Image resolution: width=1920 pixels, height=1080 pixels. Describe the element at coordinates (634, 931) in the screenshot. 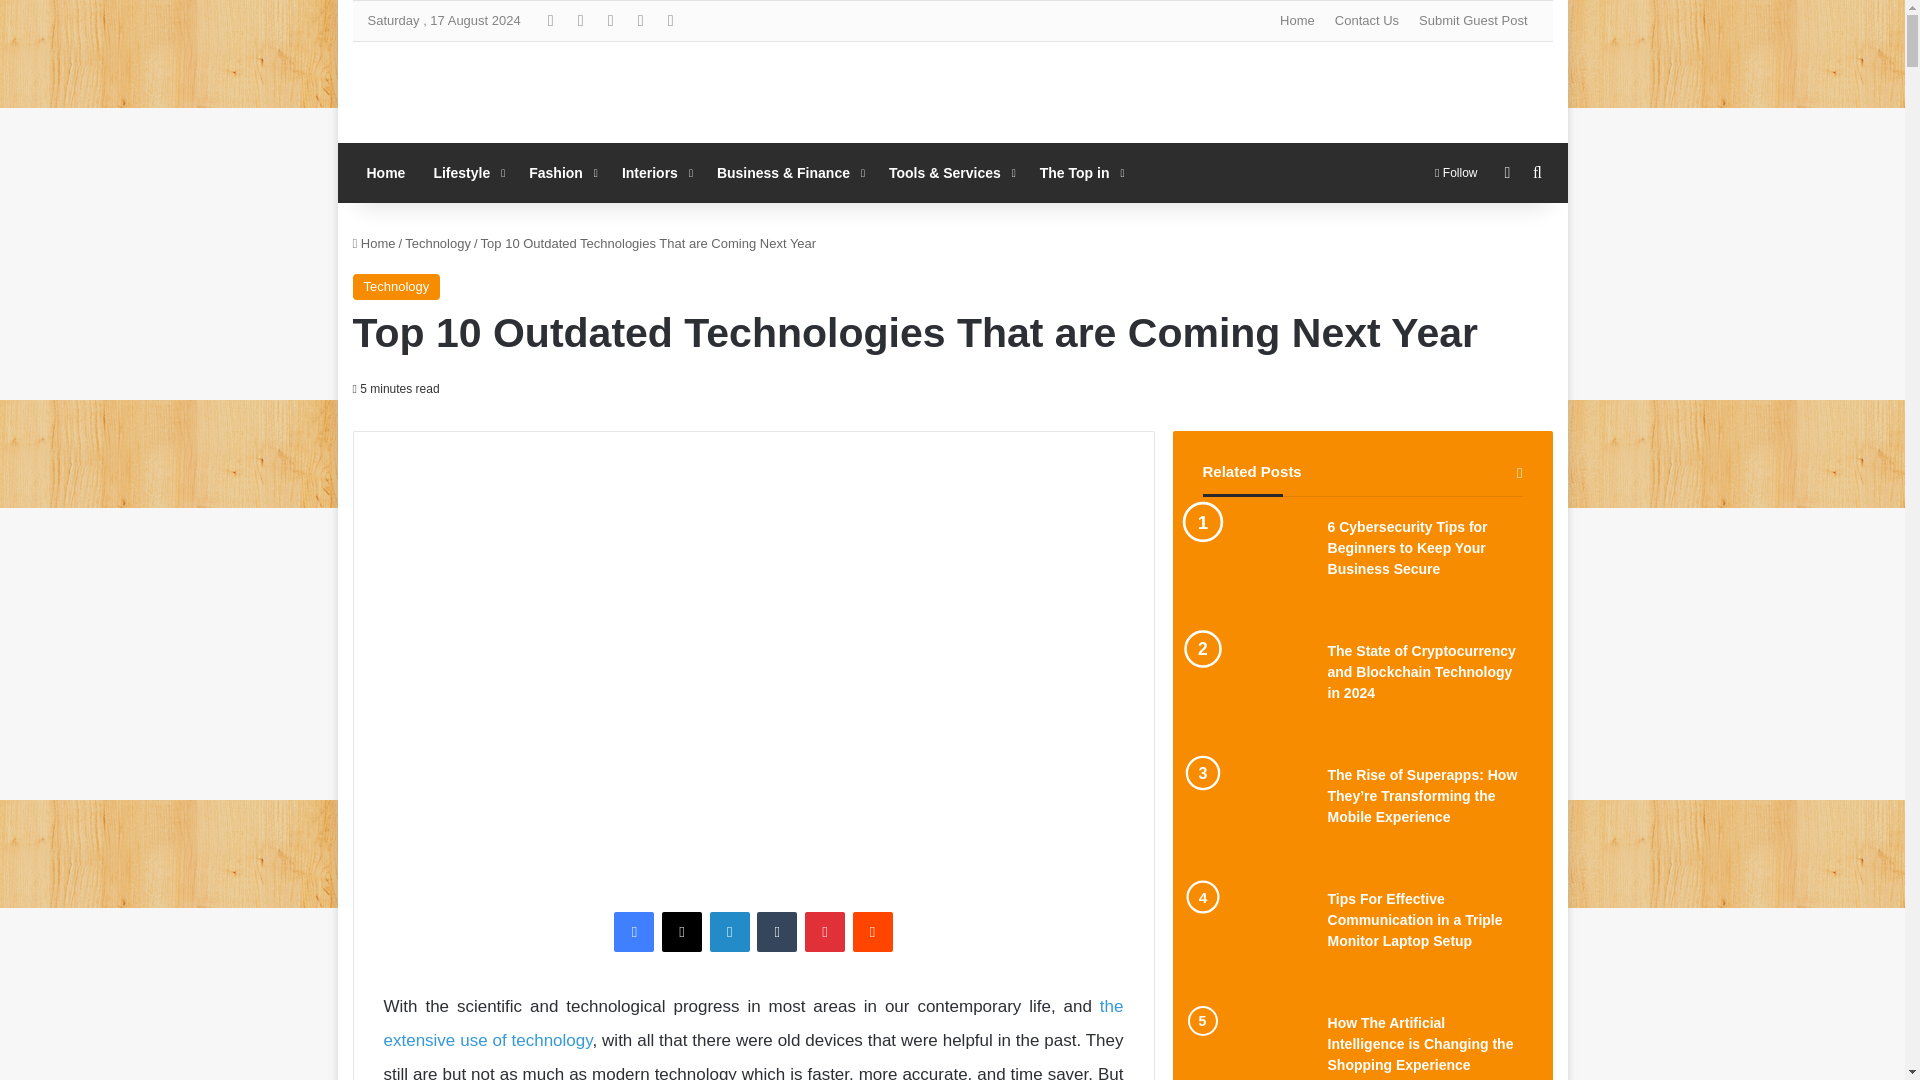

I see `Facebook` at that location.